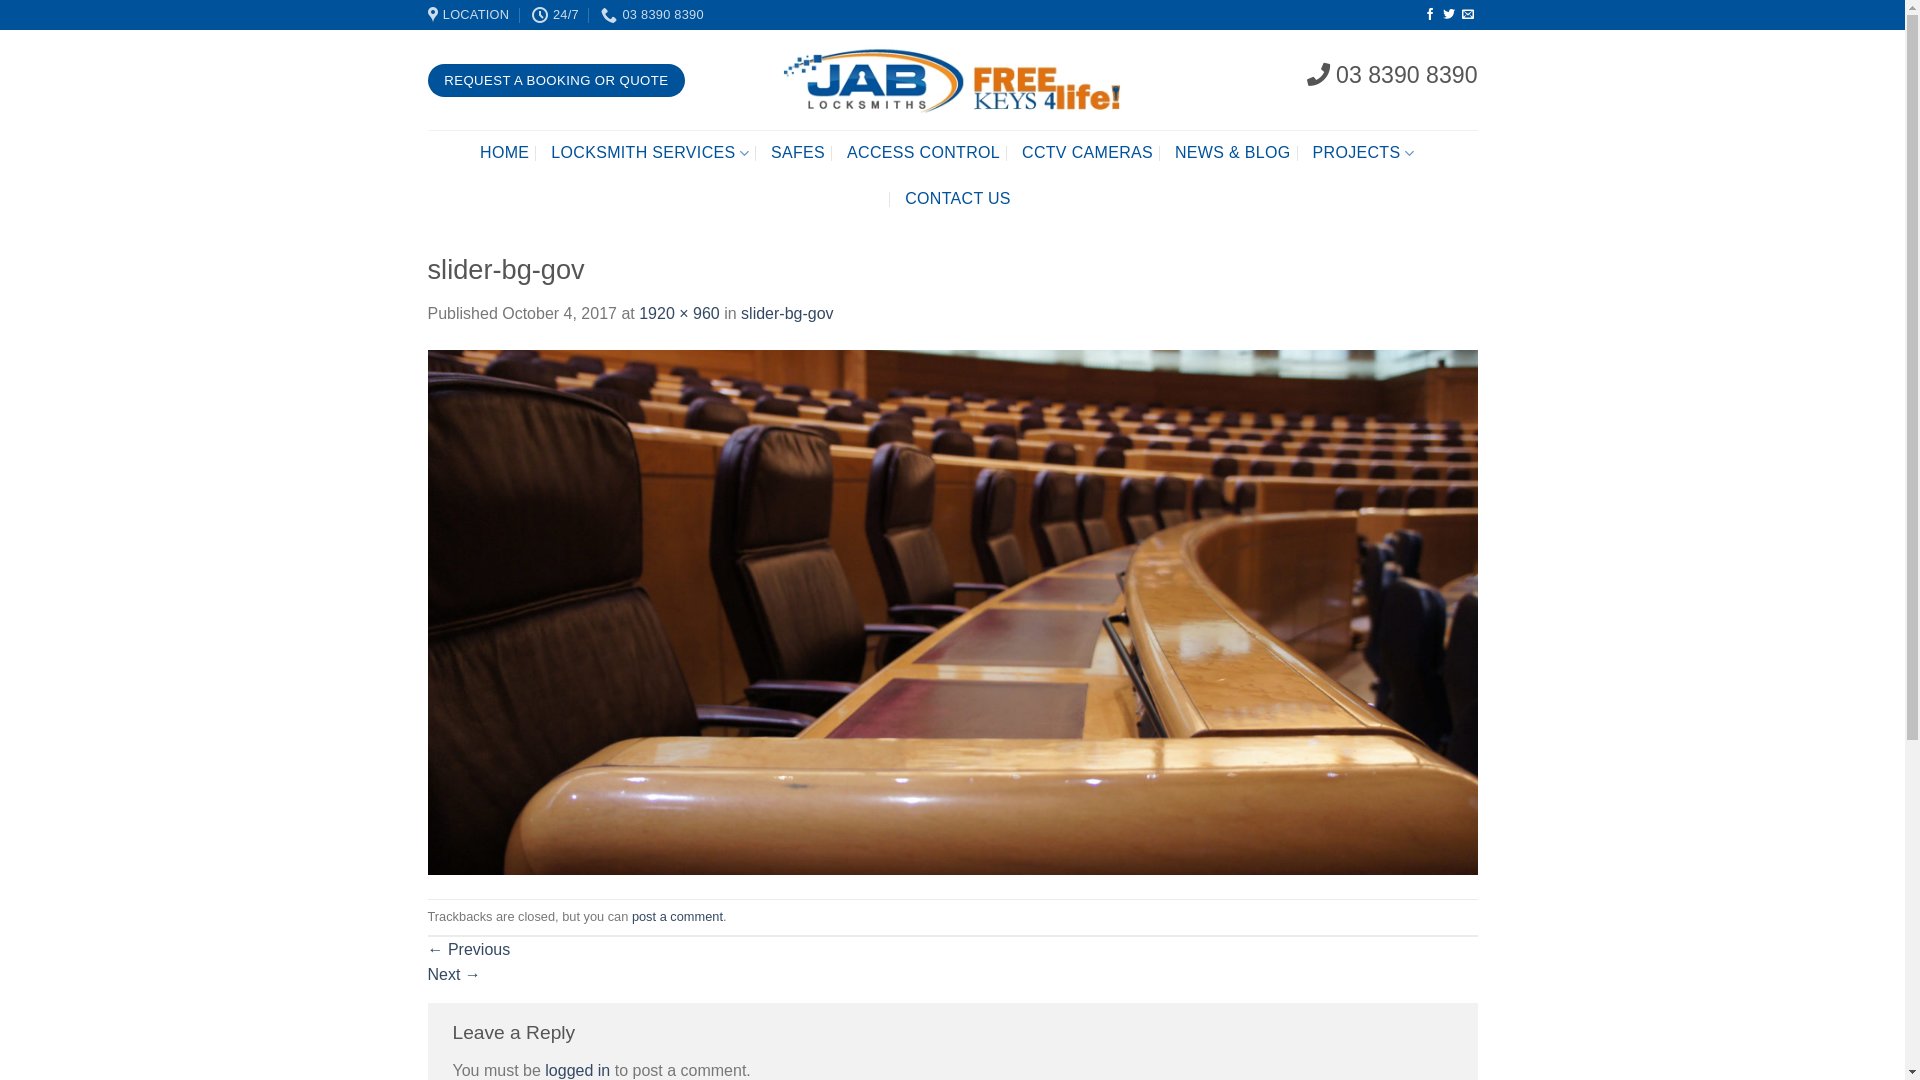 This screenshot has width=1920, height=1080. I want to click on CONTACT US, so click(958, 199).